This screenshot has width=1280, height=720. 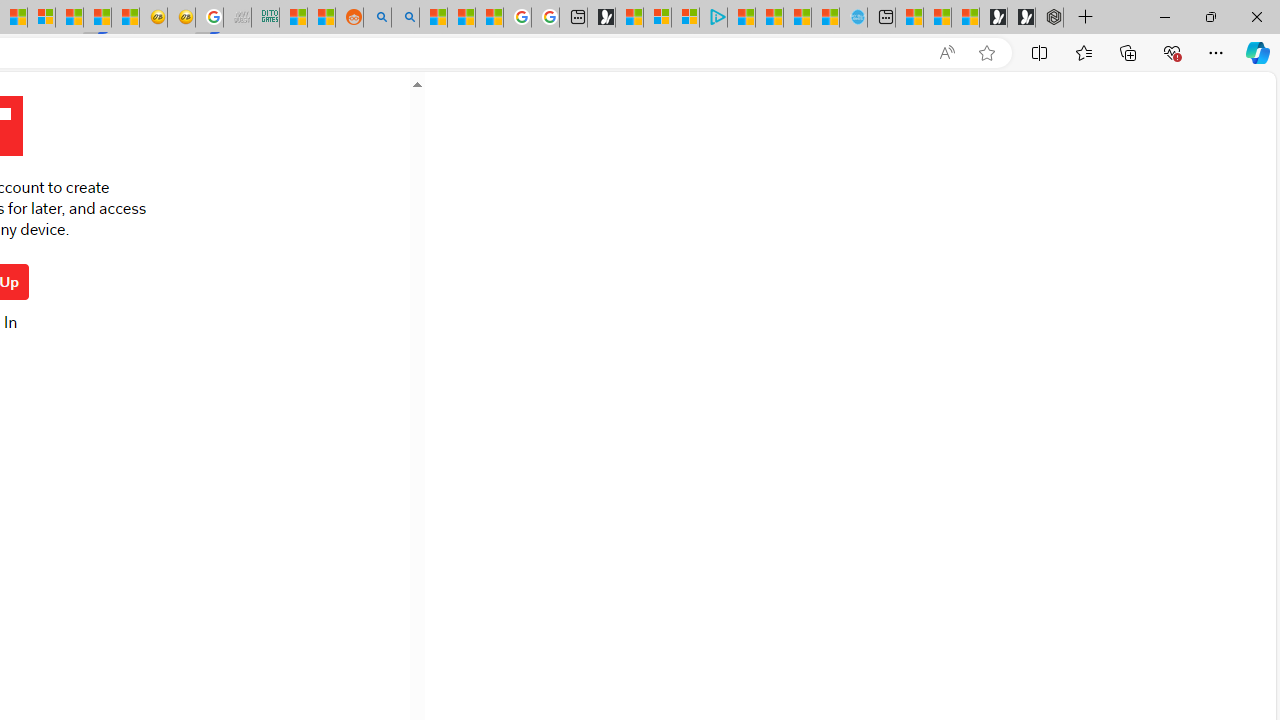 What do you see at coordinates (1049, 18) in the screenshot?
I see `Nordace - Nordace Siena Is Not An Ordinary Backpack` at bounding box center [1049, 18].